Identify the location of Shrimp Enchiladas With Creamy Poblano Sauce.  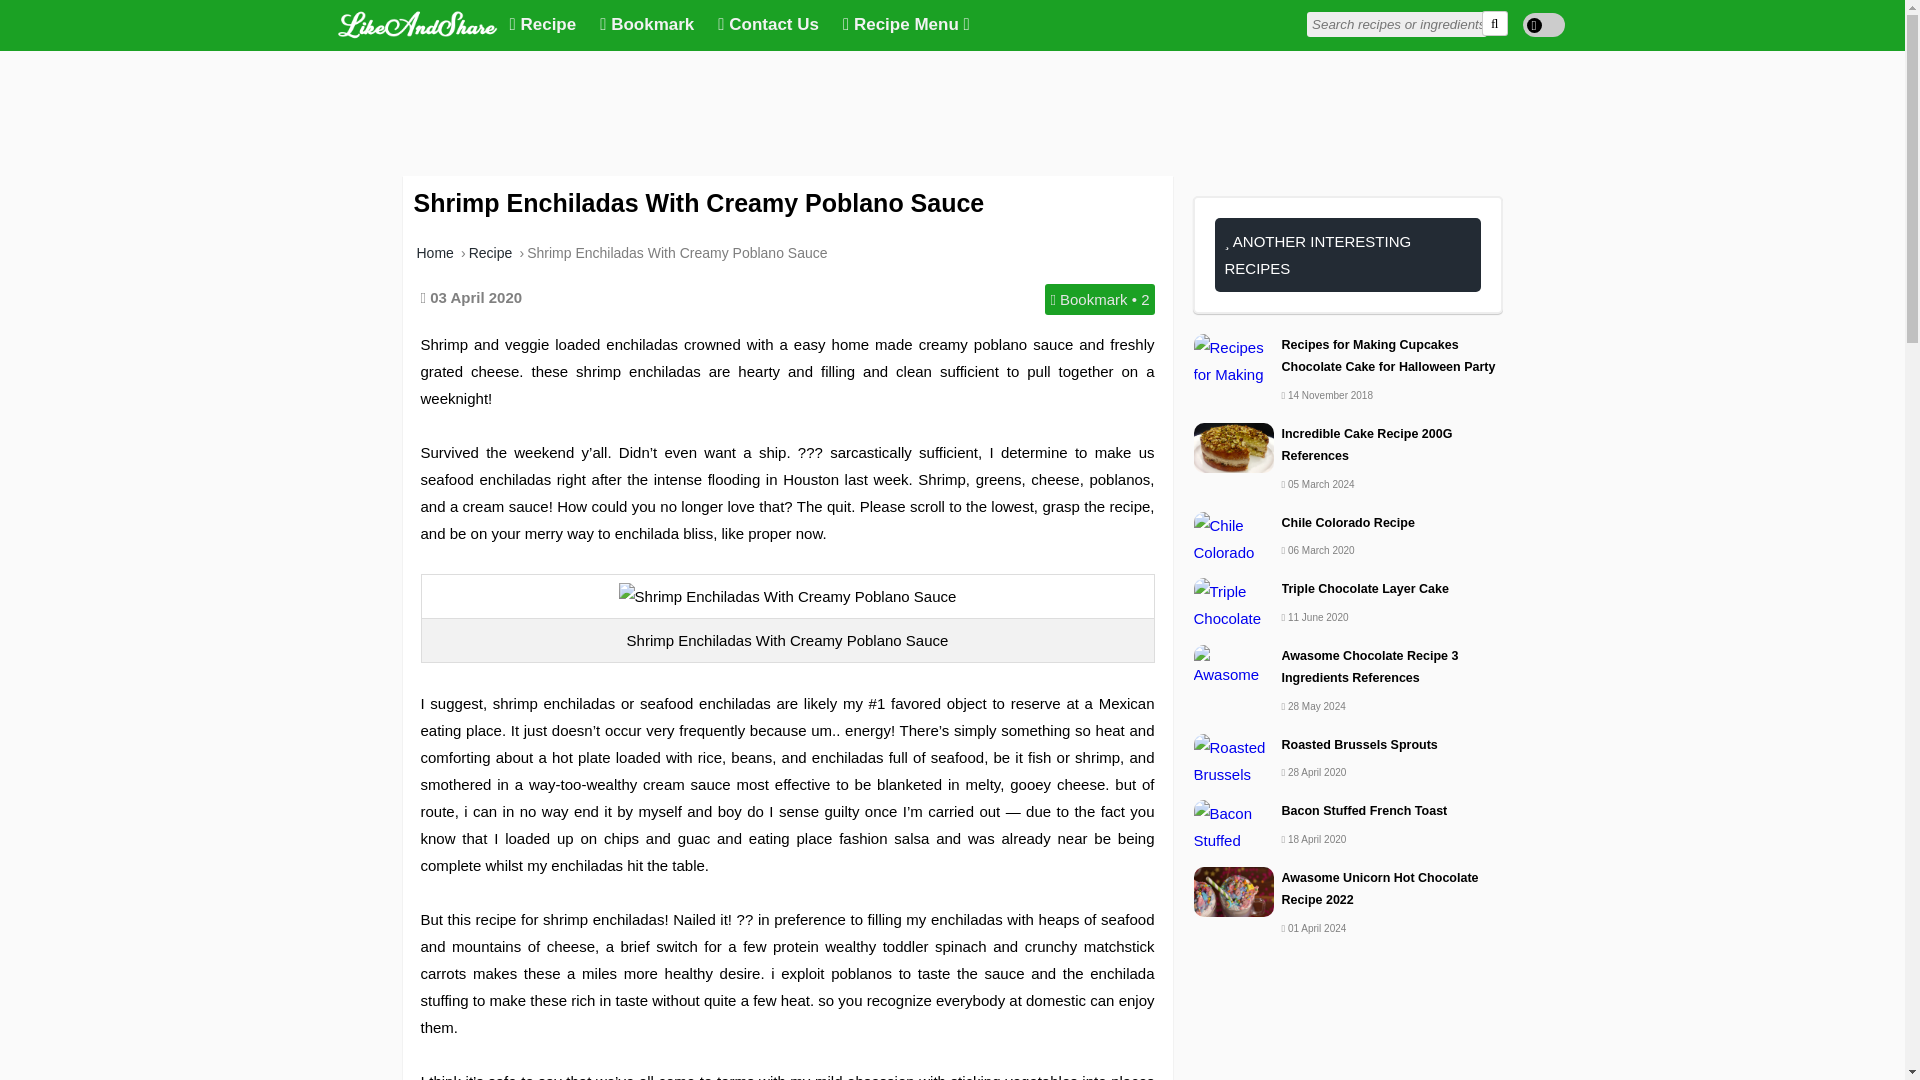
(676, 253).